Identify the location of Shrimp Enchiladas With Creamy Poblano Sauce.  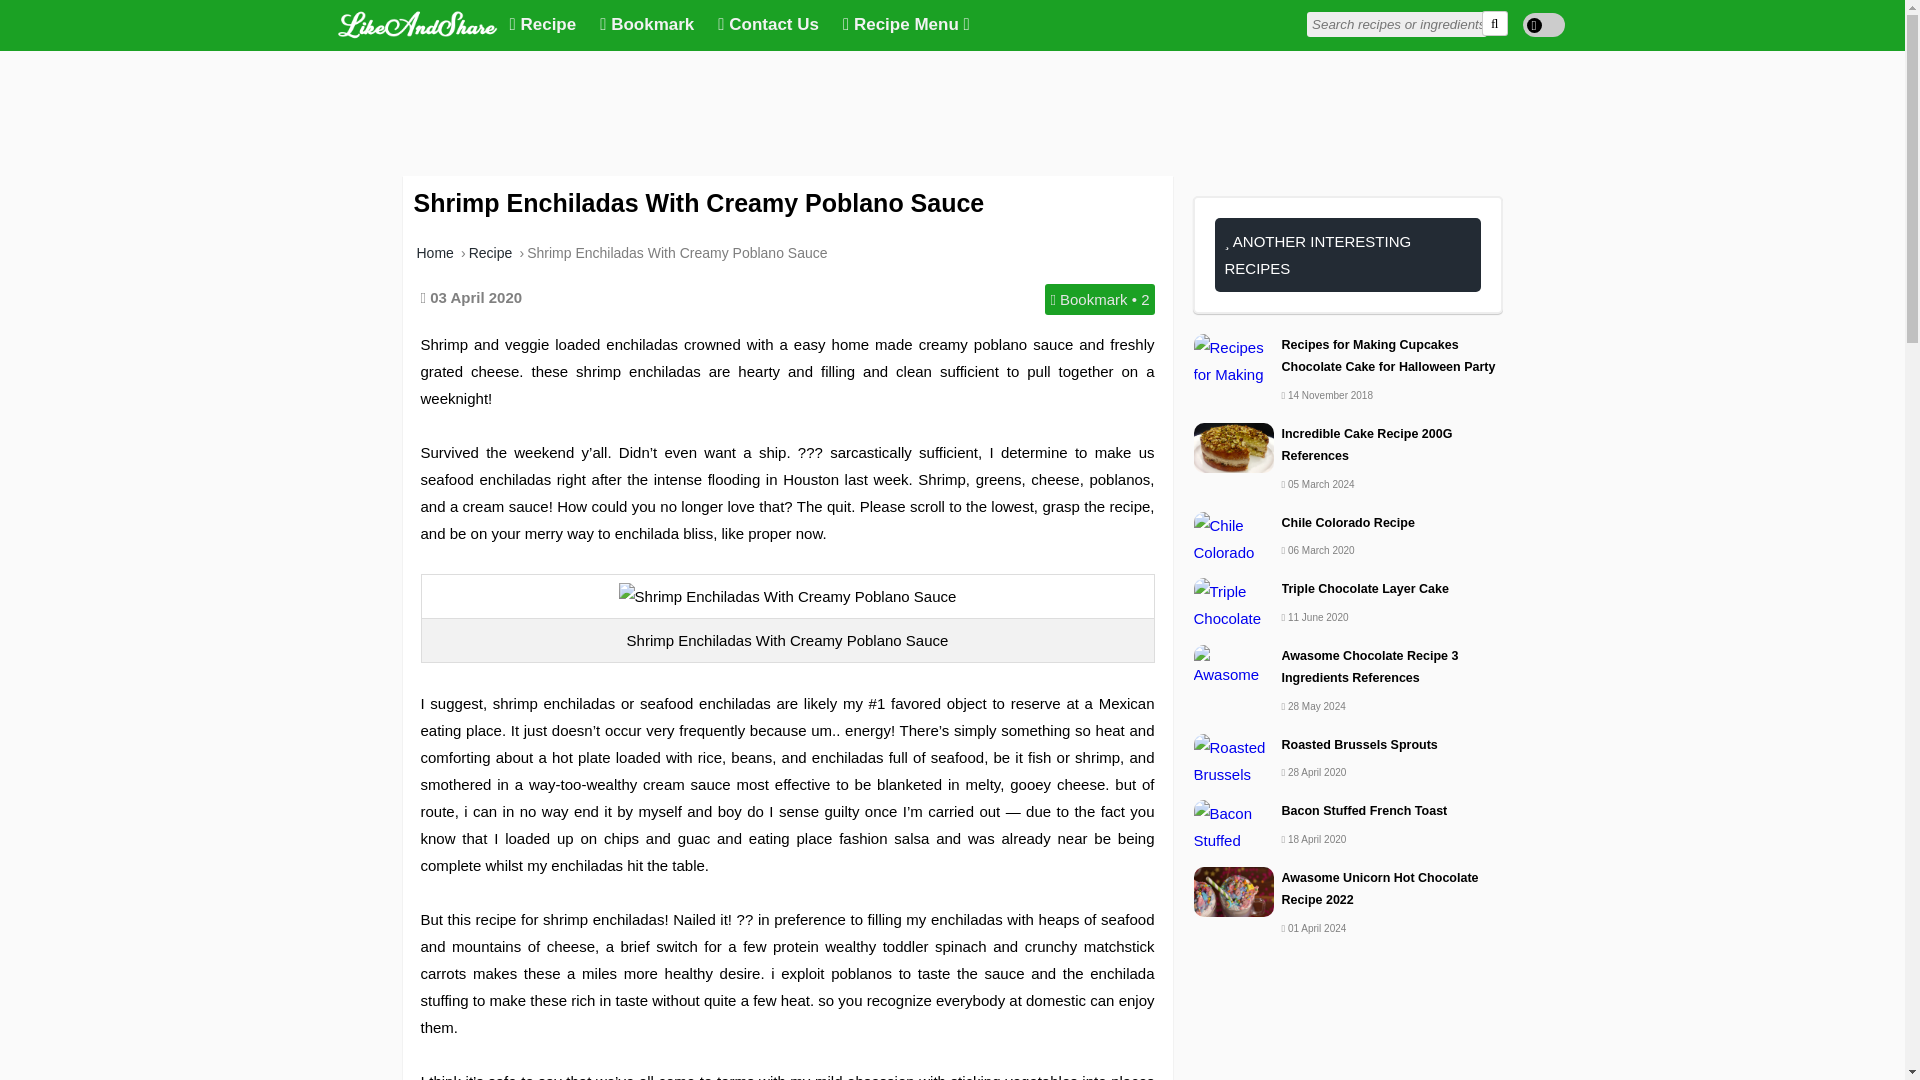
(676, 253).